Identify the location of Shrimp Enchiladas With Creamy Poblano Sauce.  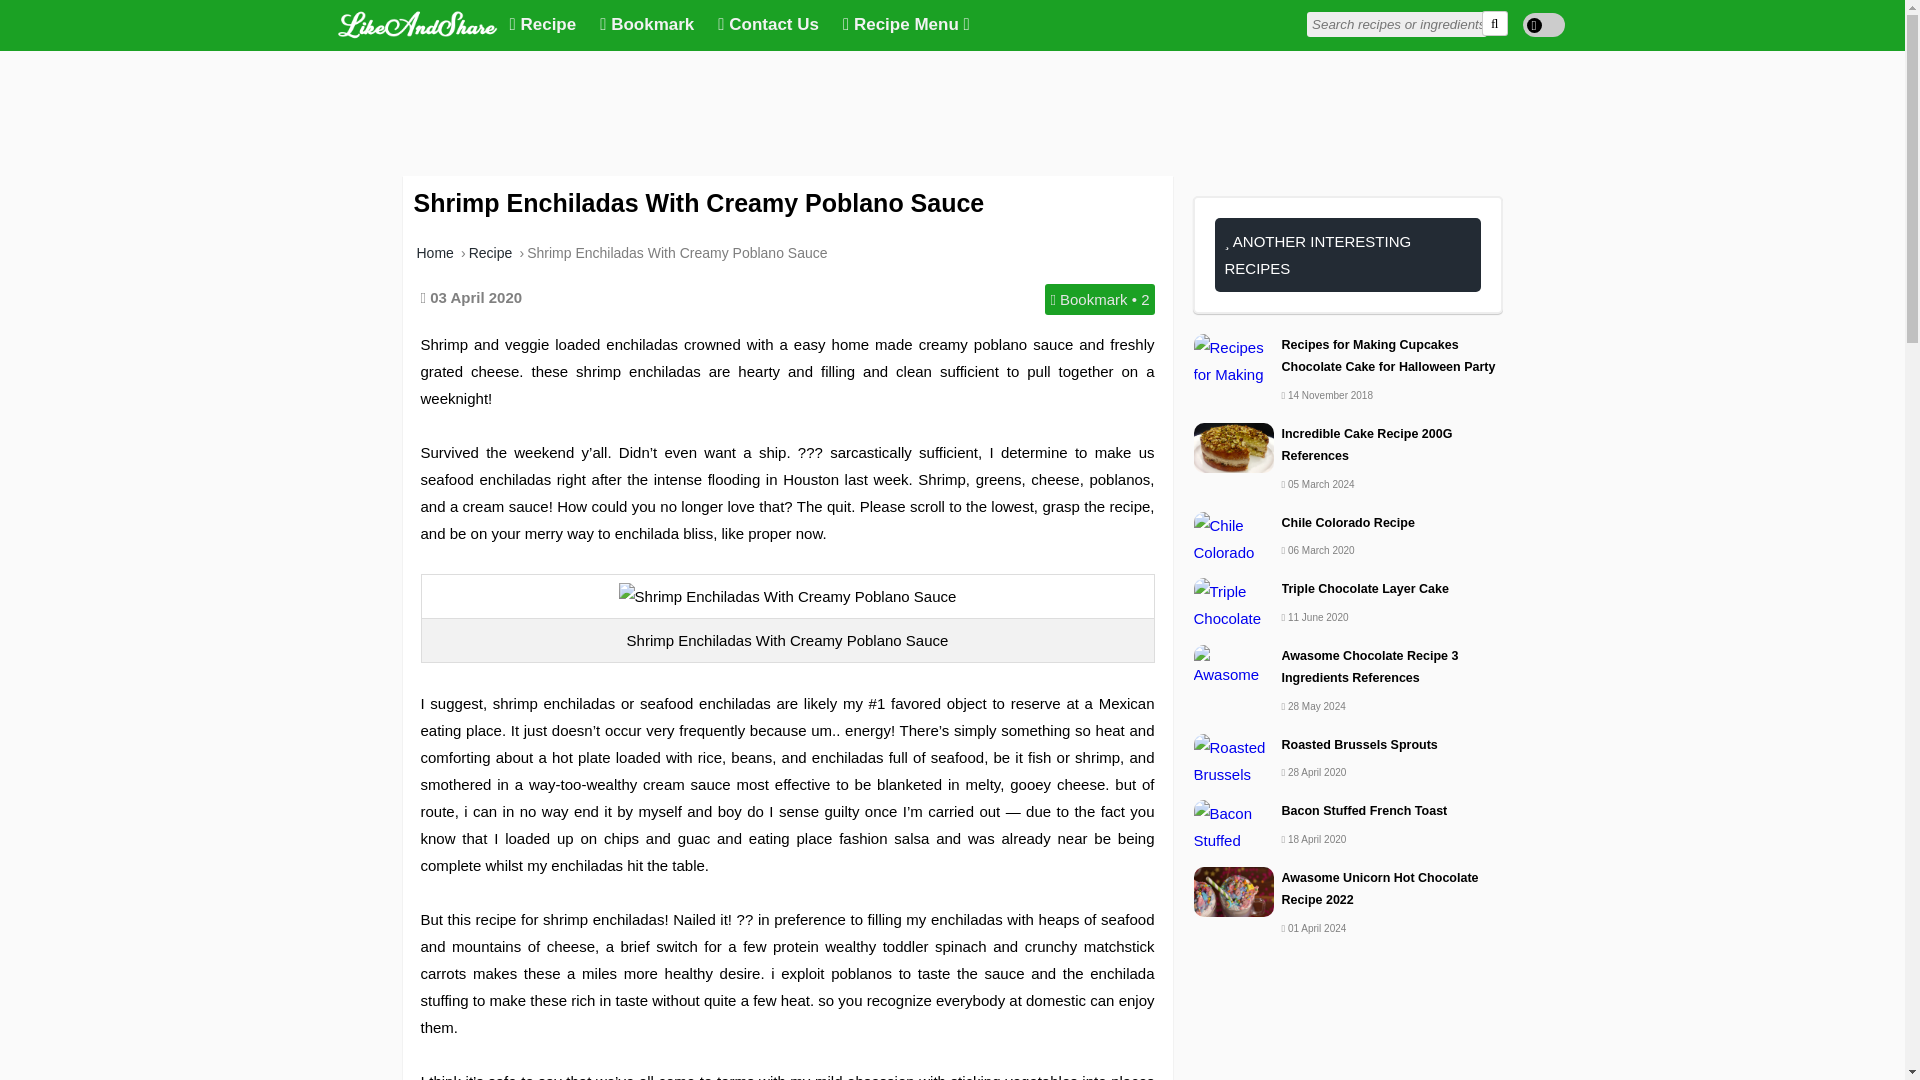
(676, 253).